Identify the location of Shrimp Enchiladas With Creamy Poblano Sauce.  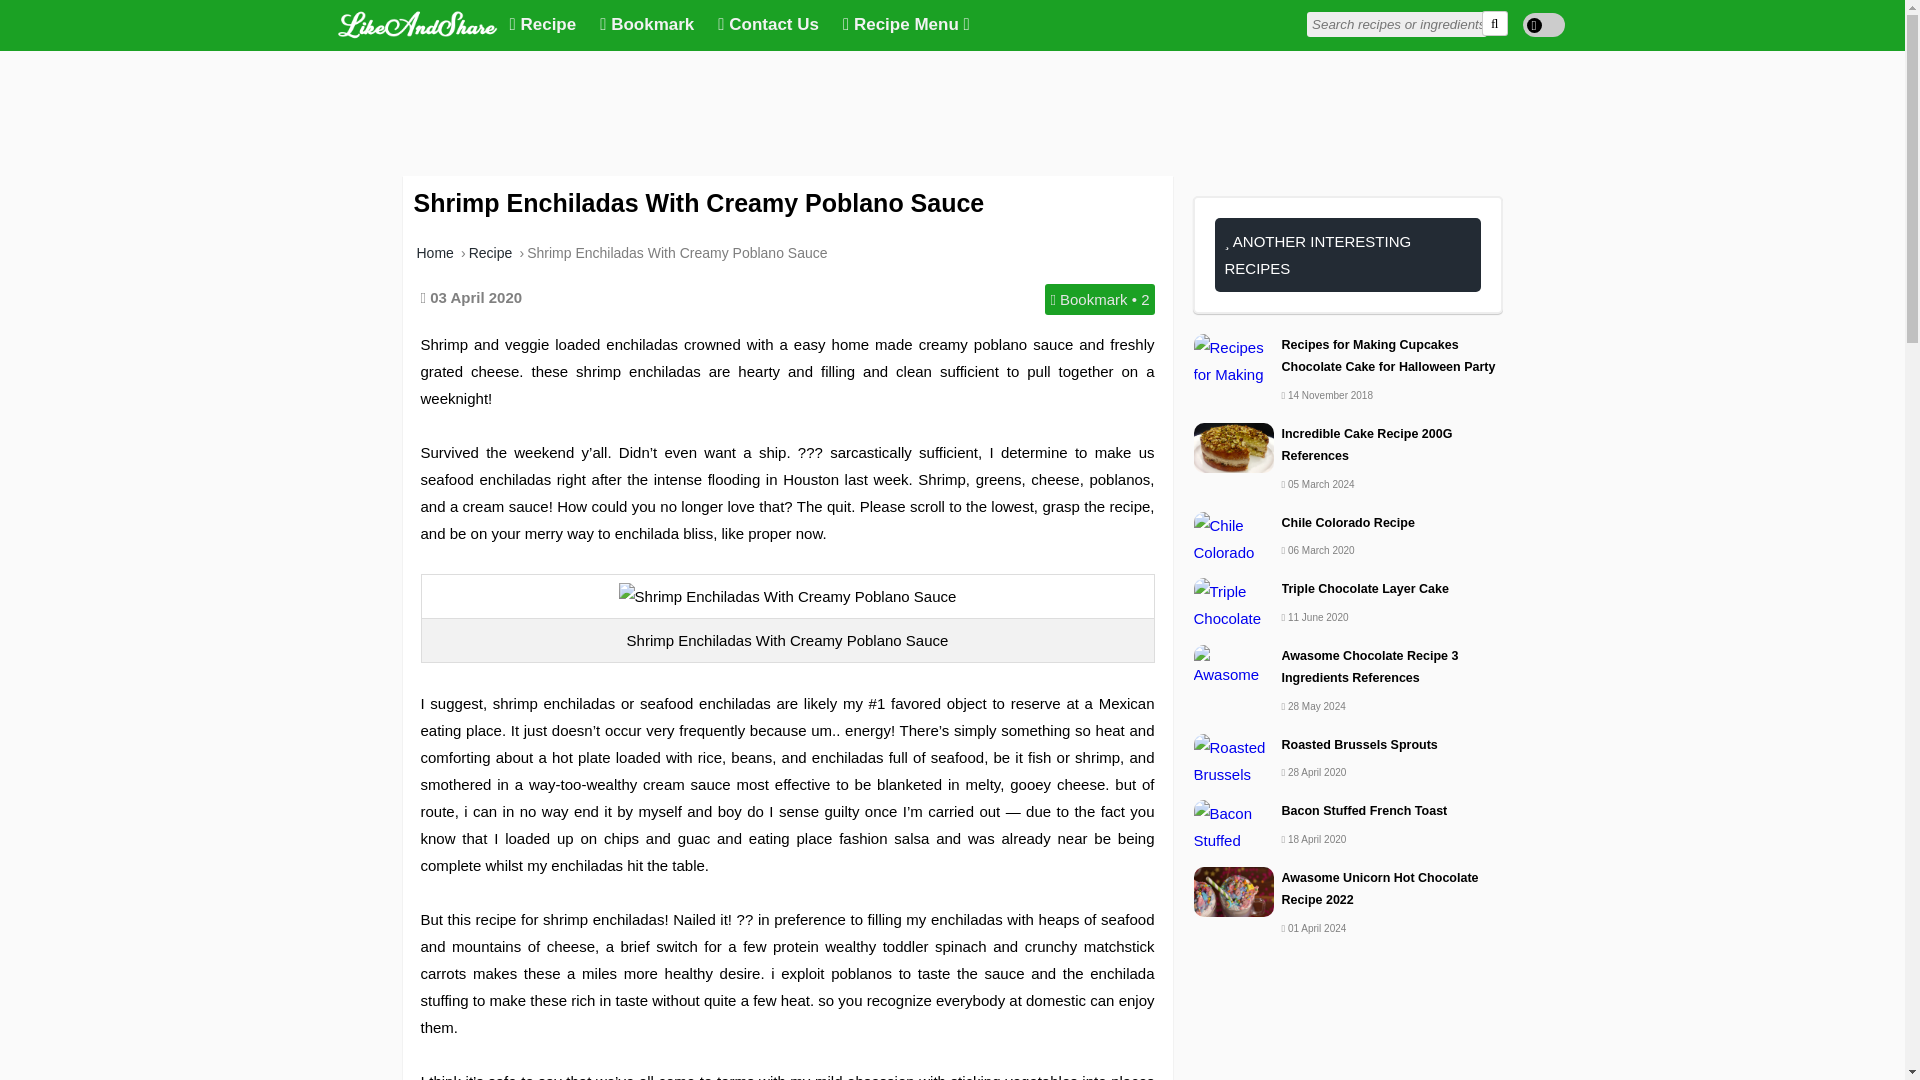
(676, 253).